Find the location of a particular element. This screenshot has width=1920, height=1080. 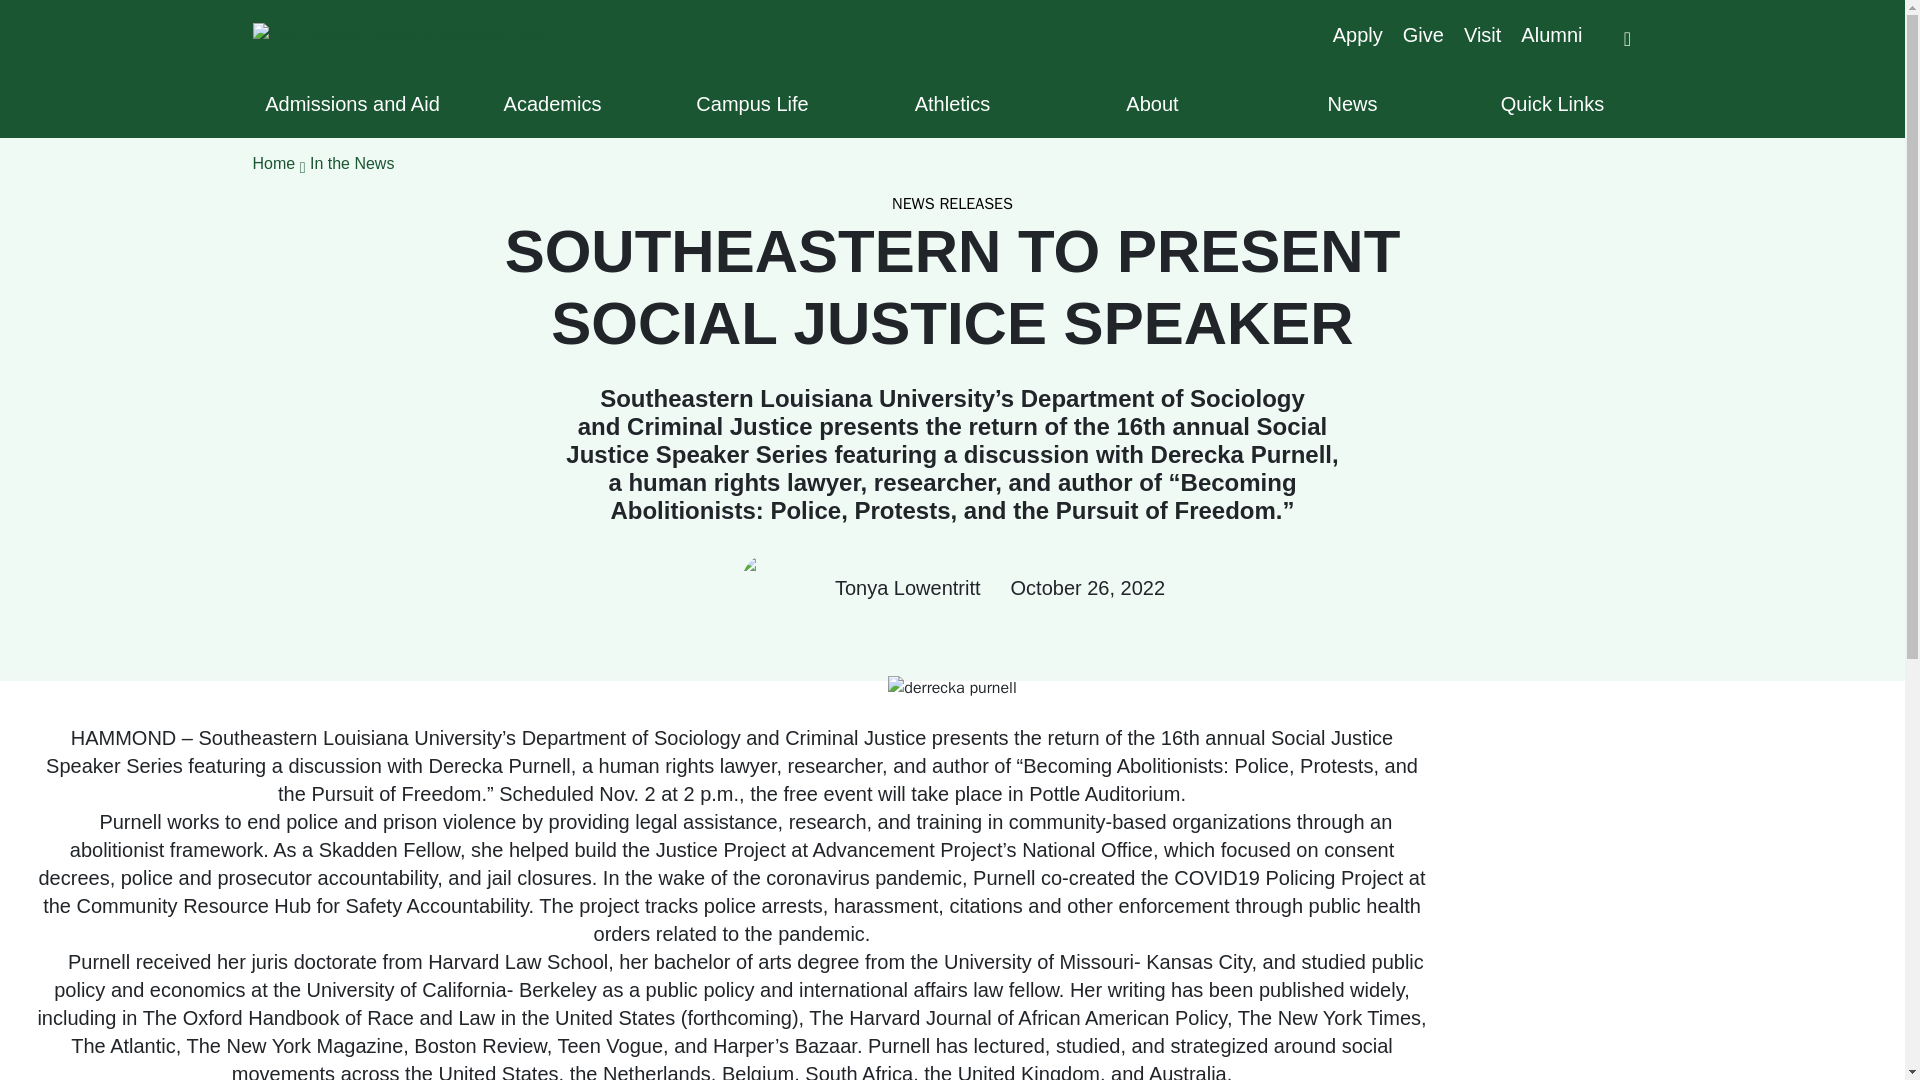

Academics is located at coordinates (552, 103).